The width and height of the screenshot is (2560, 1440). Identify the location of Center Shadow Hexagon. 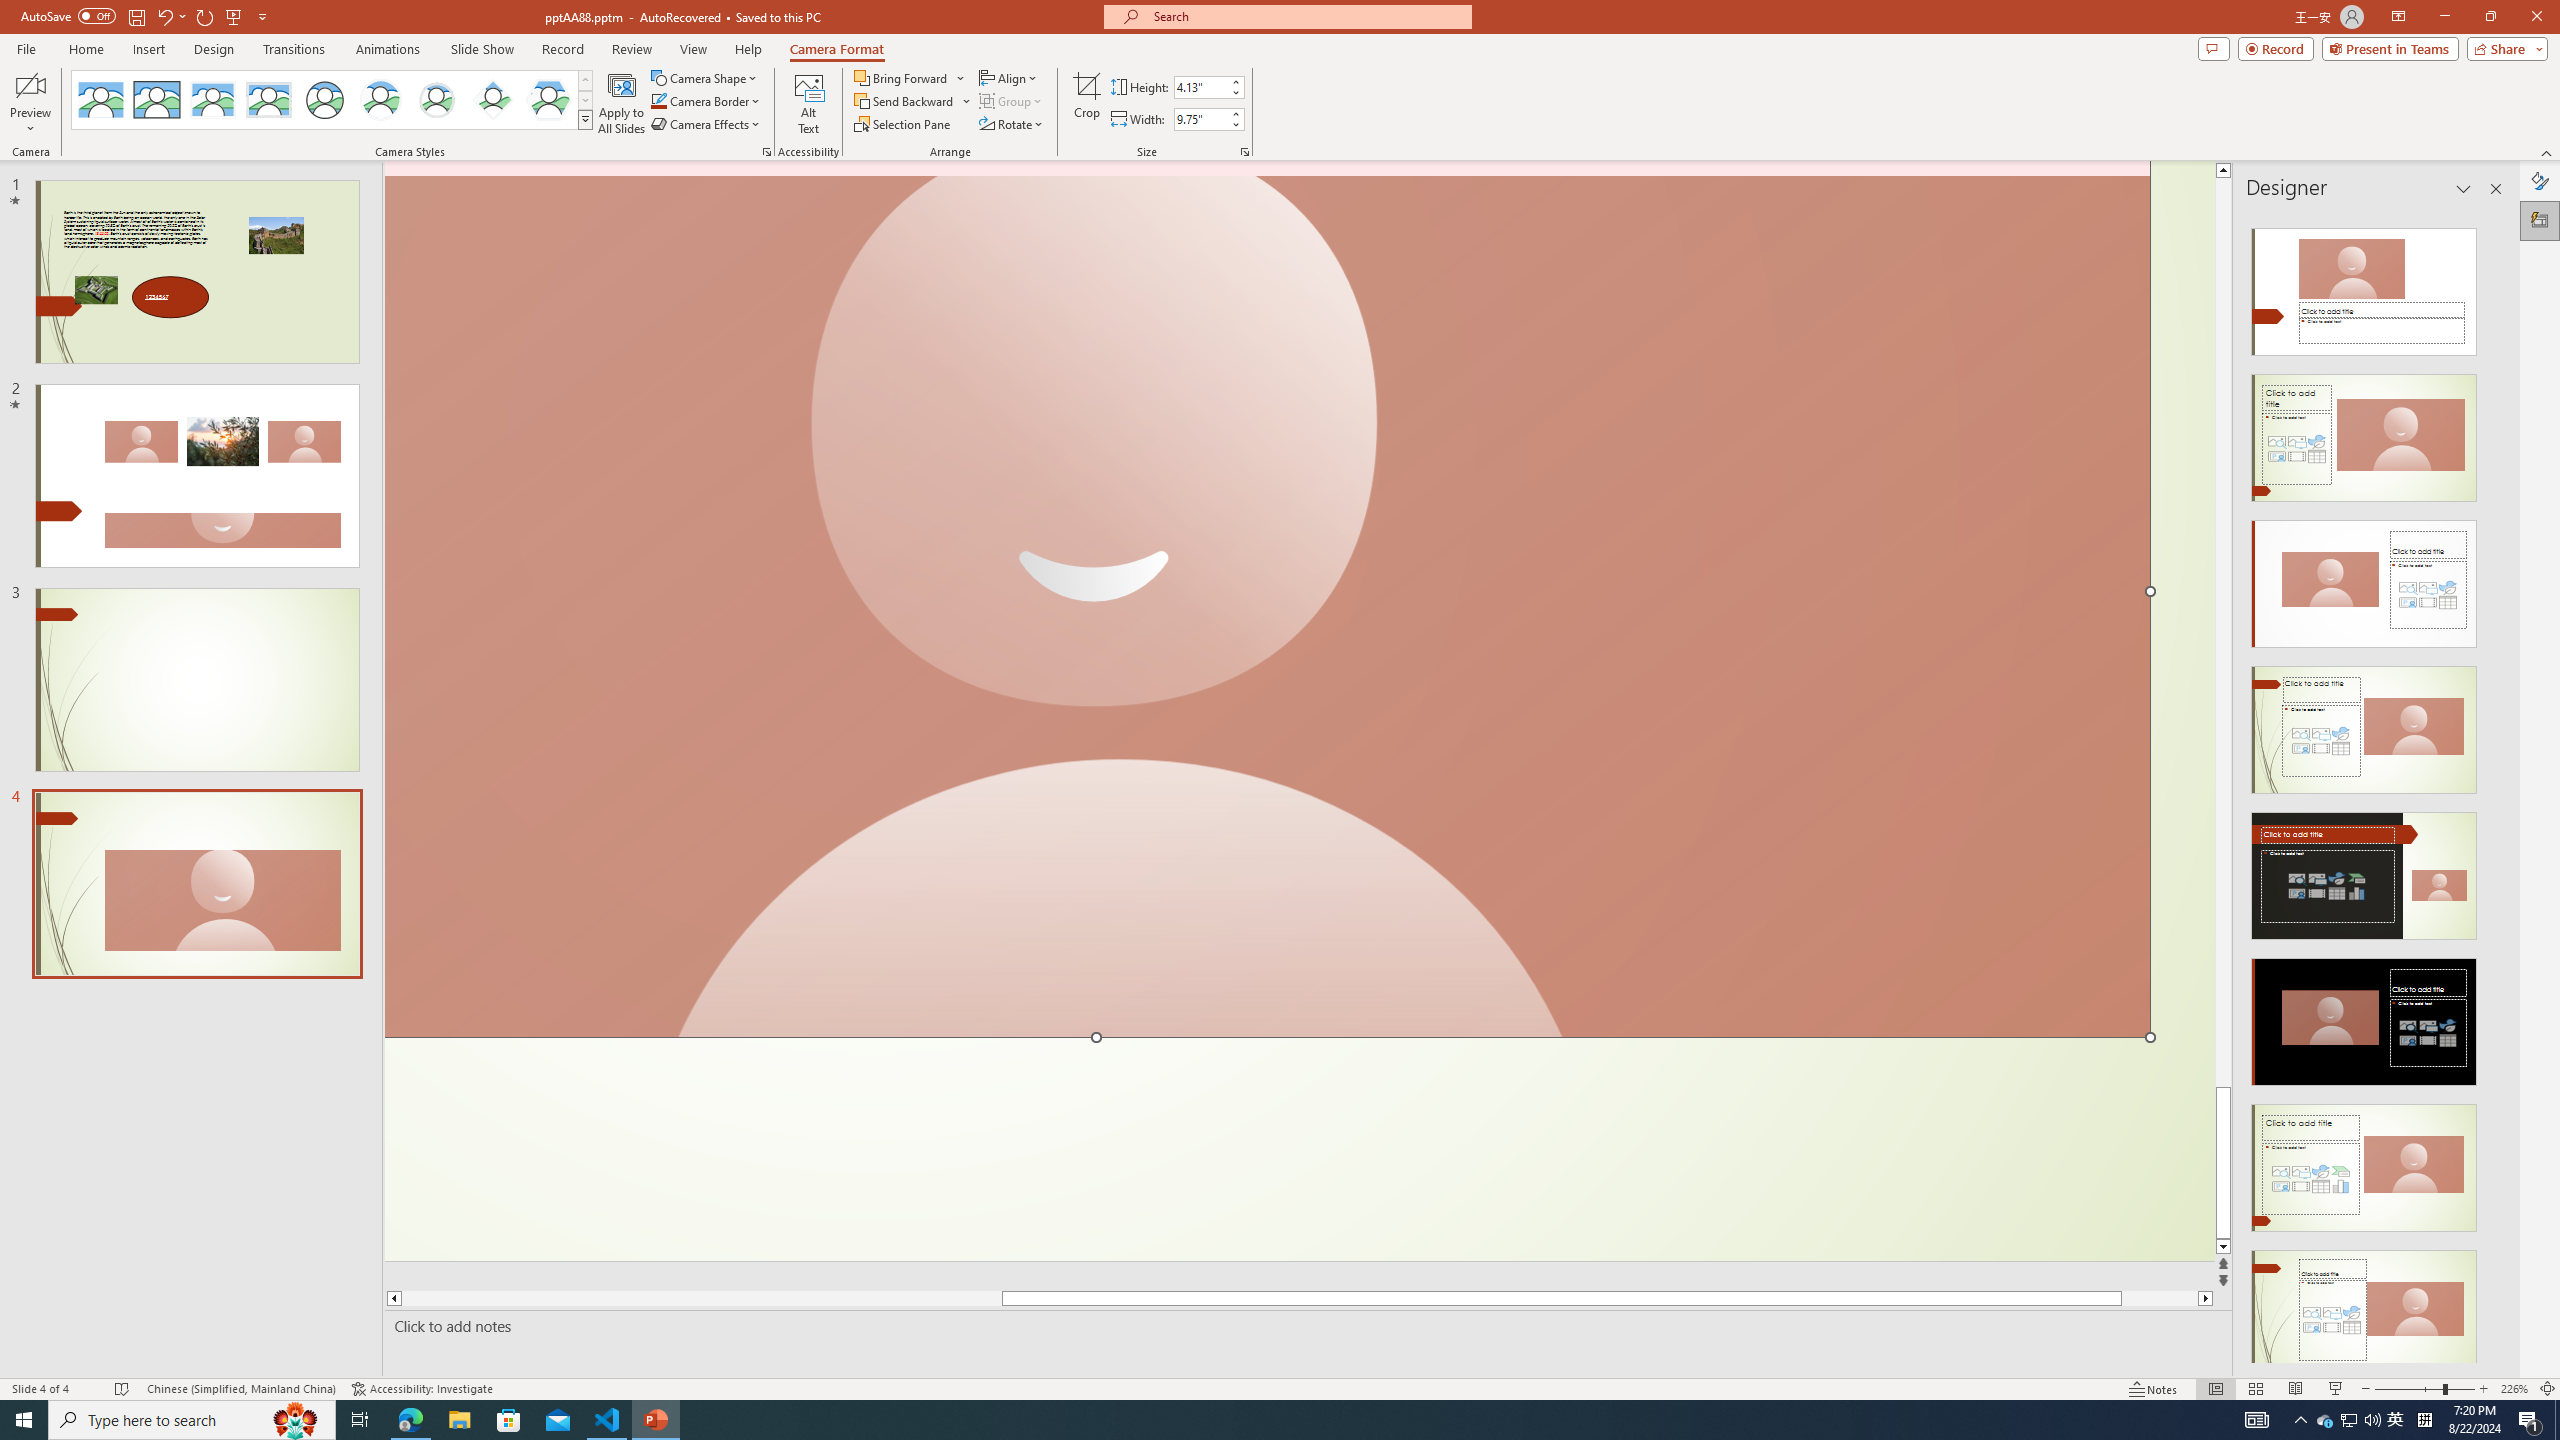
(549, 100).